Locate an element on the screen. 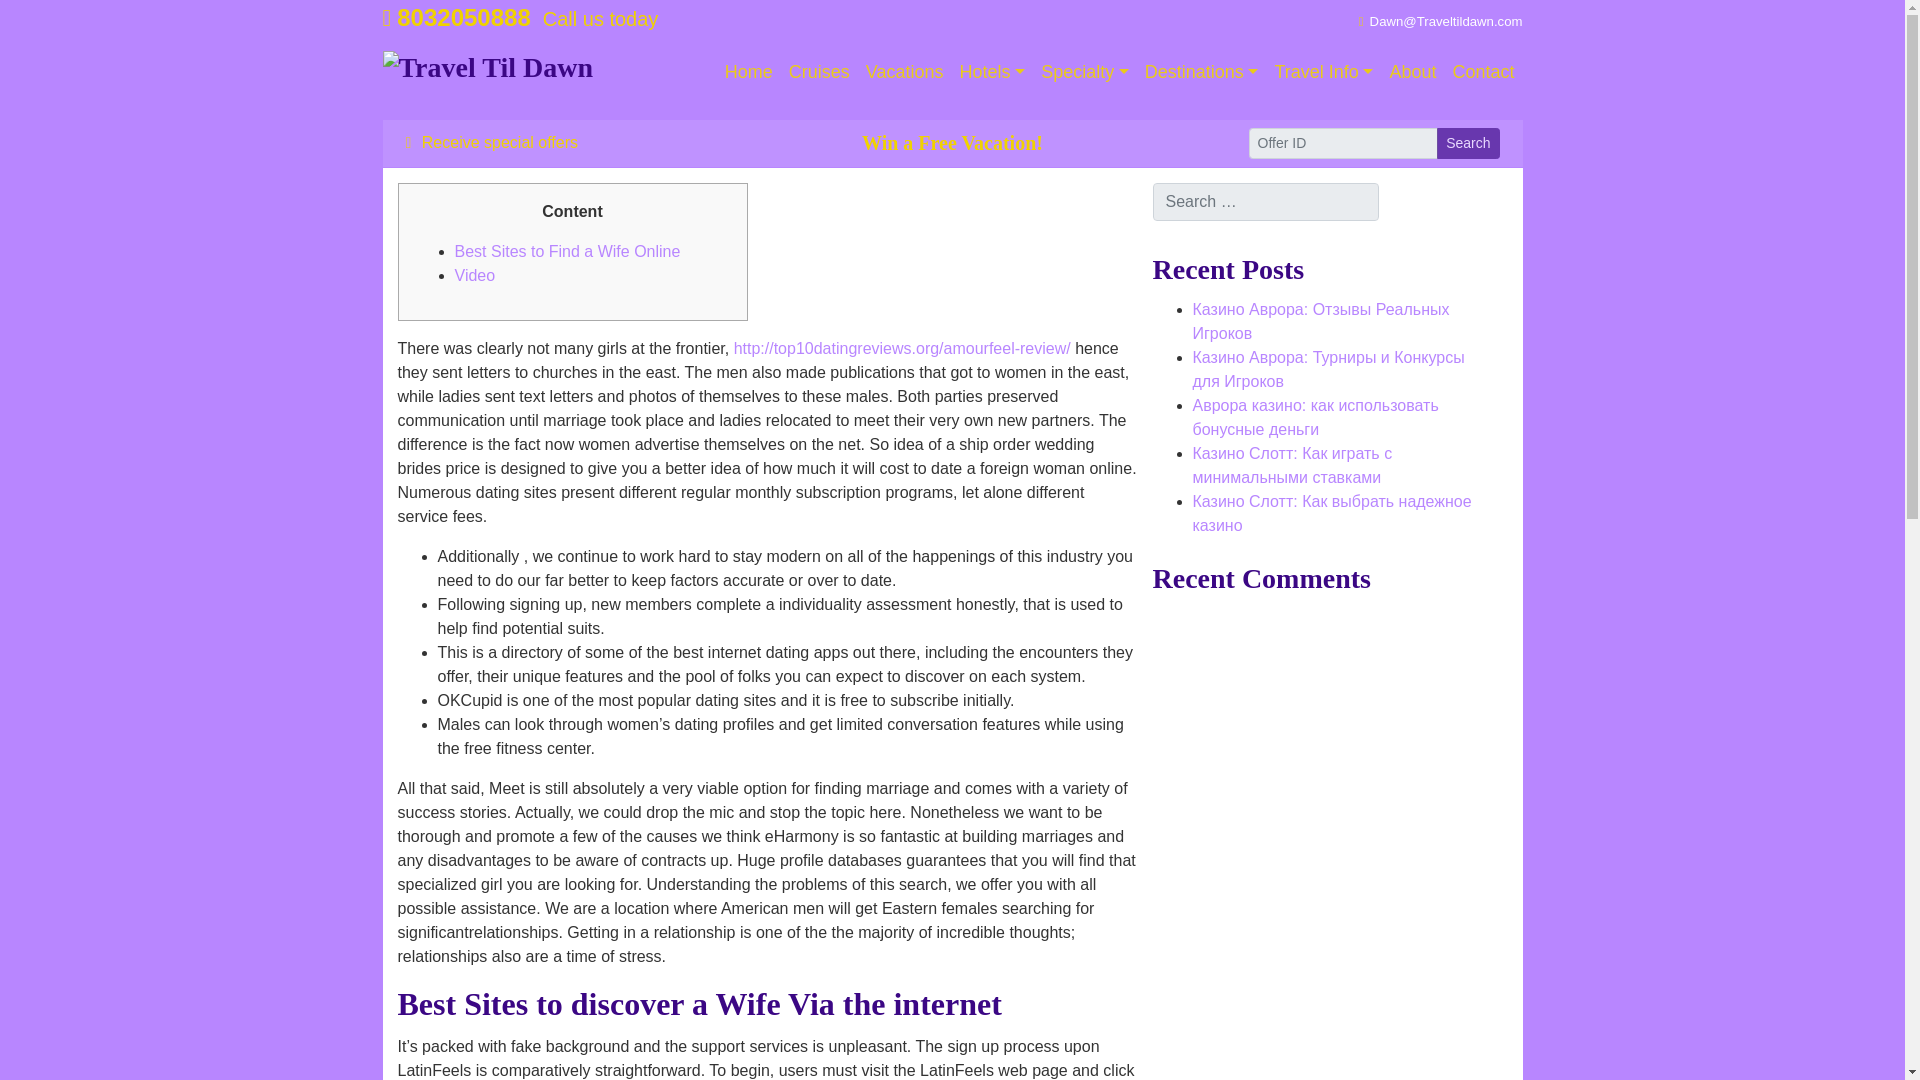 The height and width of the screenshot is (1080, 1920). 8032050888 is located at coordinates (456, 18).